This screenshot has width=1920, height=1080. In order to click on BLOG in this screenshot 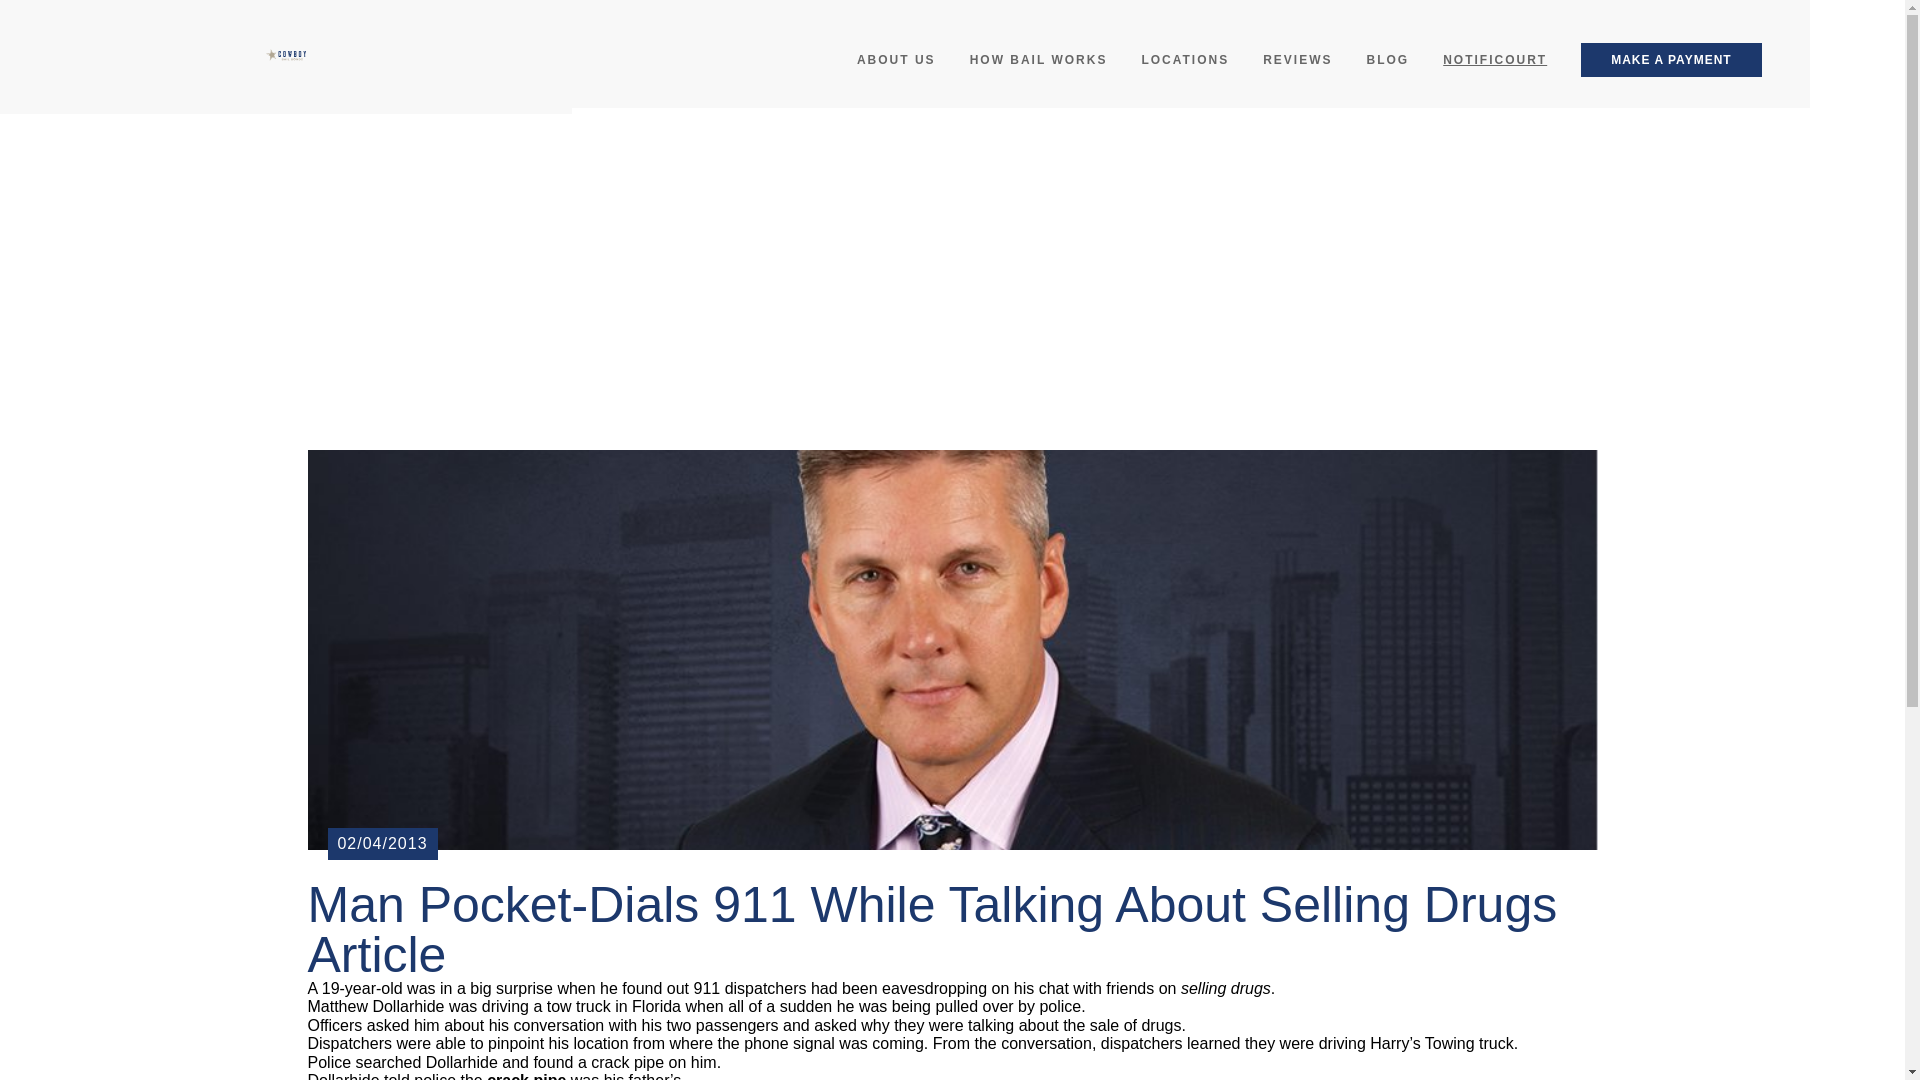, I will do `click(1388, 60)`.